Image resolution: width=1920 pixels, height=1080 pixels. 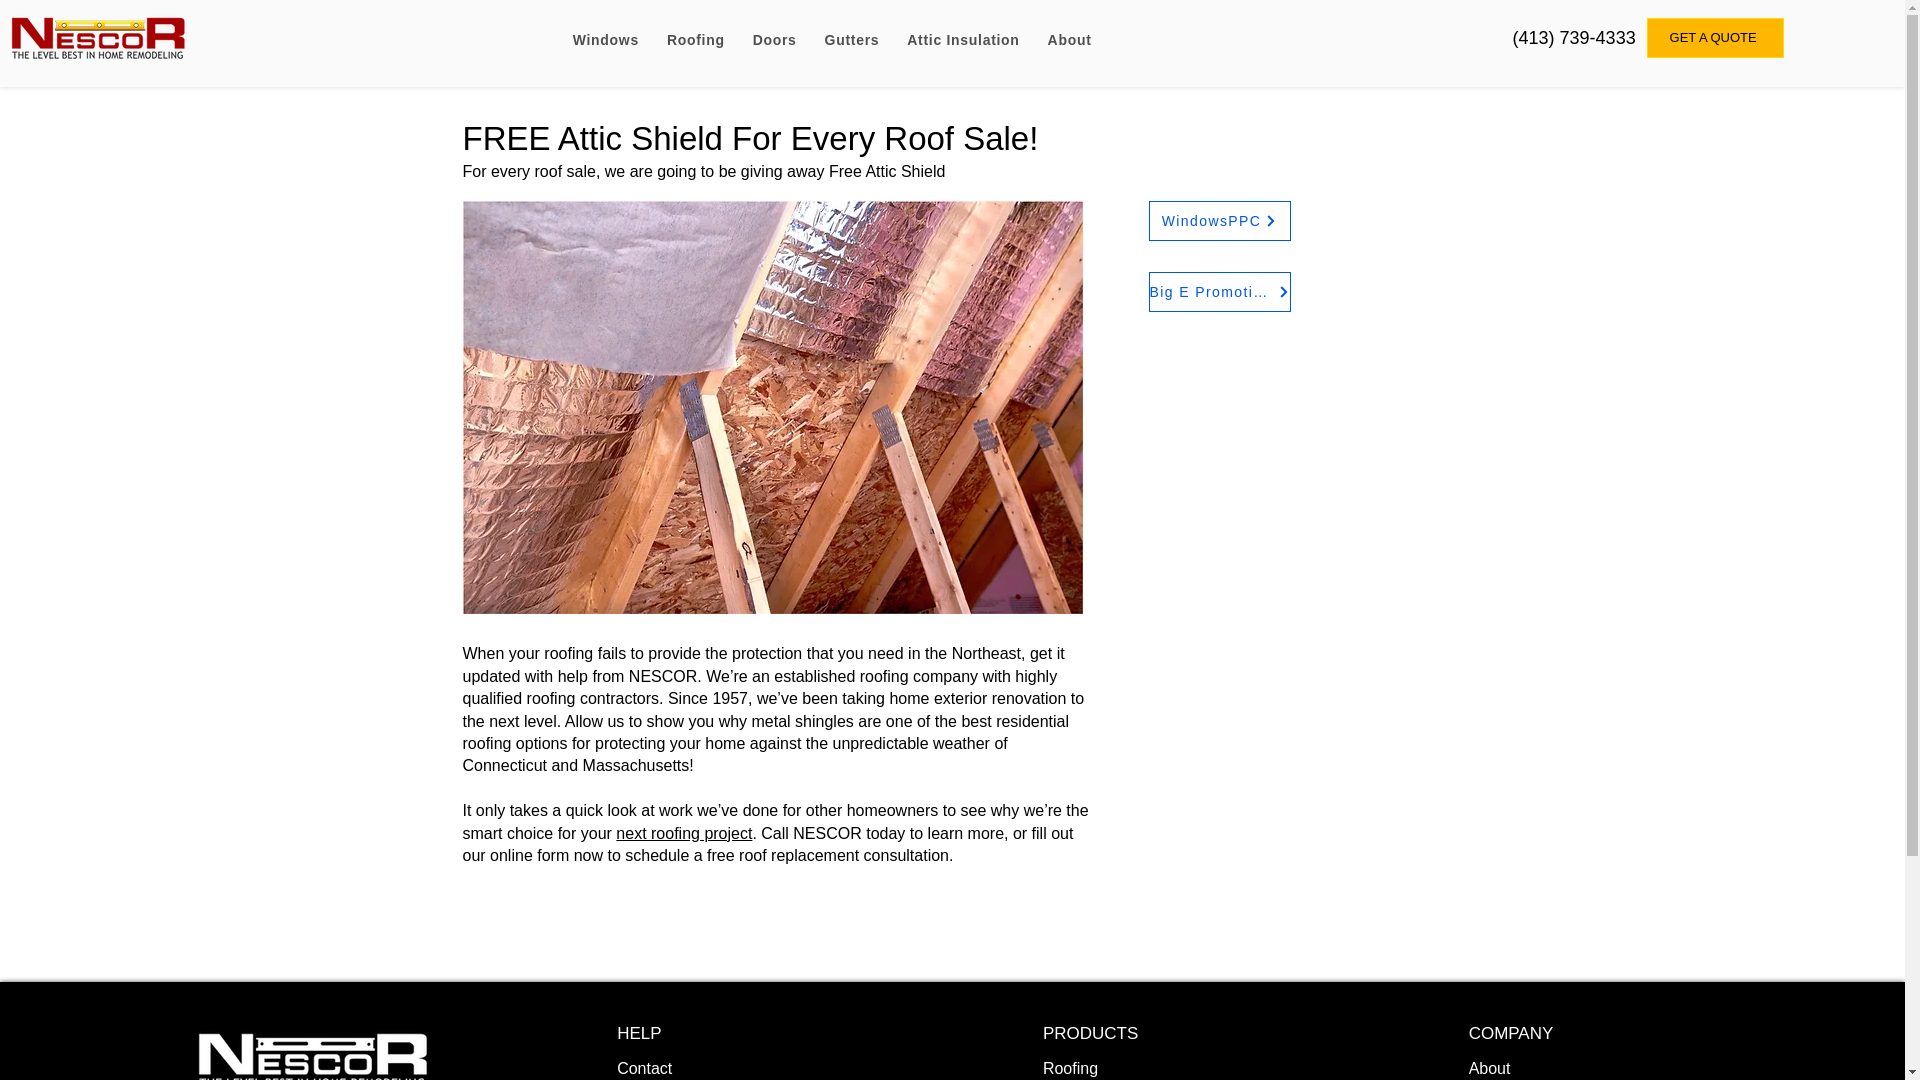 I want to click on Doors, so click(x=774, y=40).